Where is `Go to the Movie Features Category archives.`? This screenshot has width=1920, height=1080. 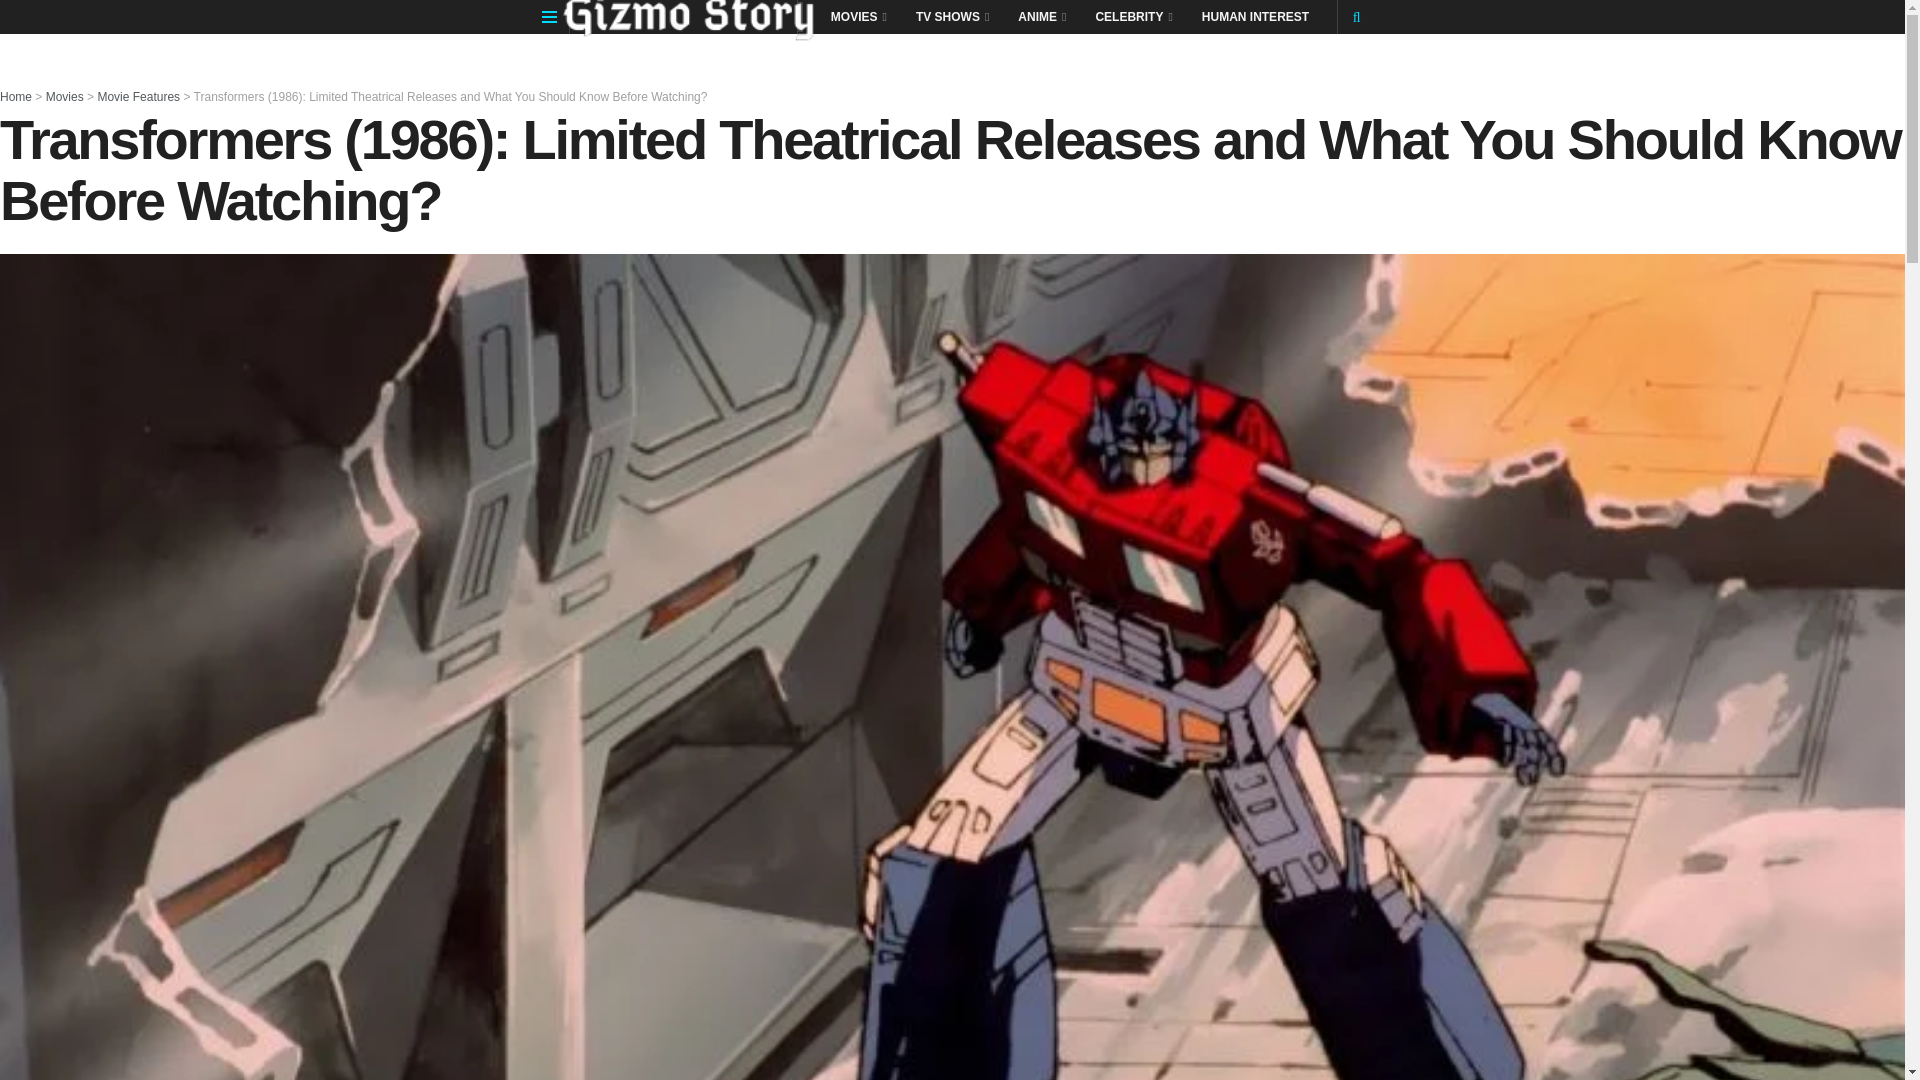 Go to the Movie Features Category archives. is located at coordinates (138, 96).